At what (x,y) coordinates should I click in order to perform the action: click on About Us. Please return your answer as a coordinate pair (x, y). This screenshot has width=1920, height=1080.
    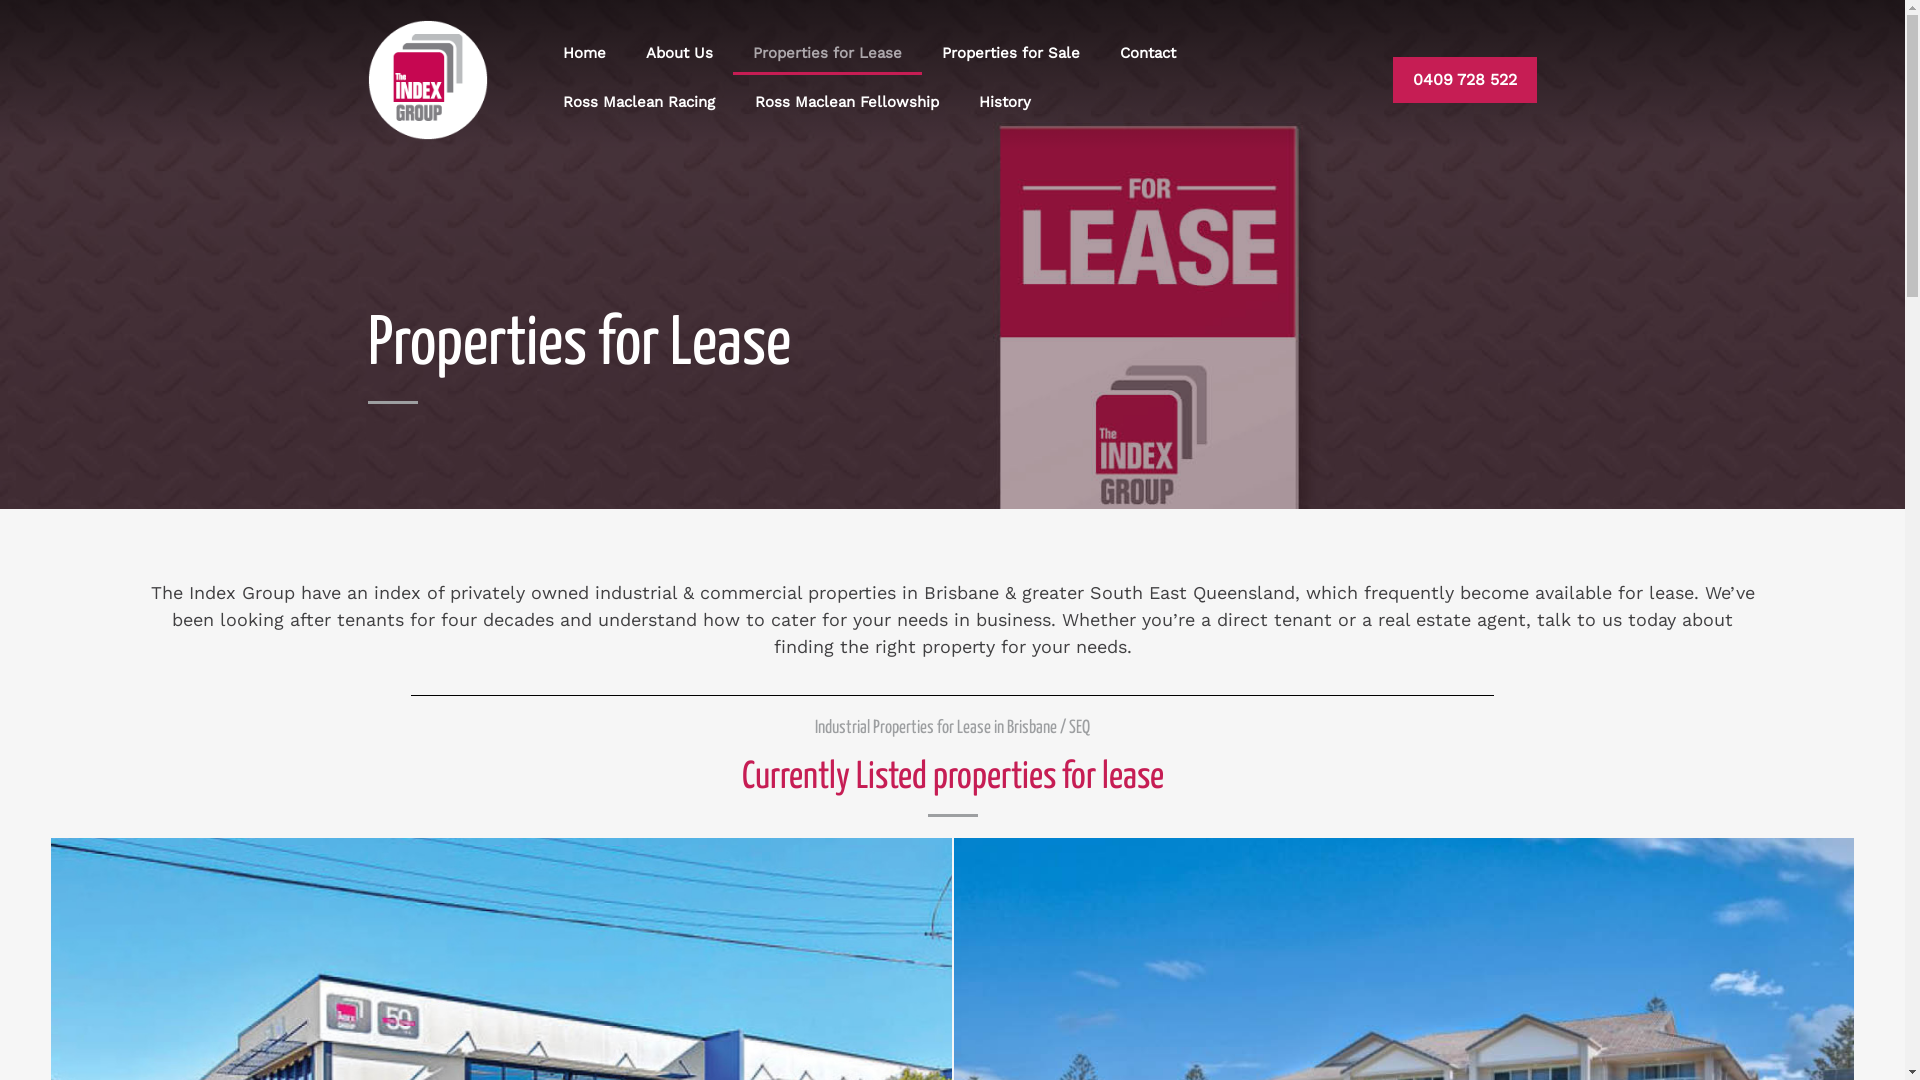
    Looking at the image, I should click on (680, 53).